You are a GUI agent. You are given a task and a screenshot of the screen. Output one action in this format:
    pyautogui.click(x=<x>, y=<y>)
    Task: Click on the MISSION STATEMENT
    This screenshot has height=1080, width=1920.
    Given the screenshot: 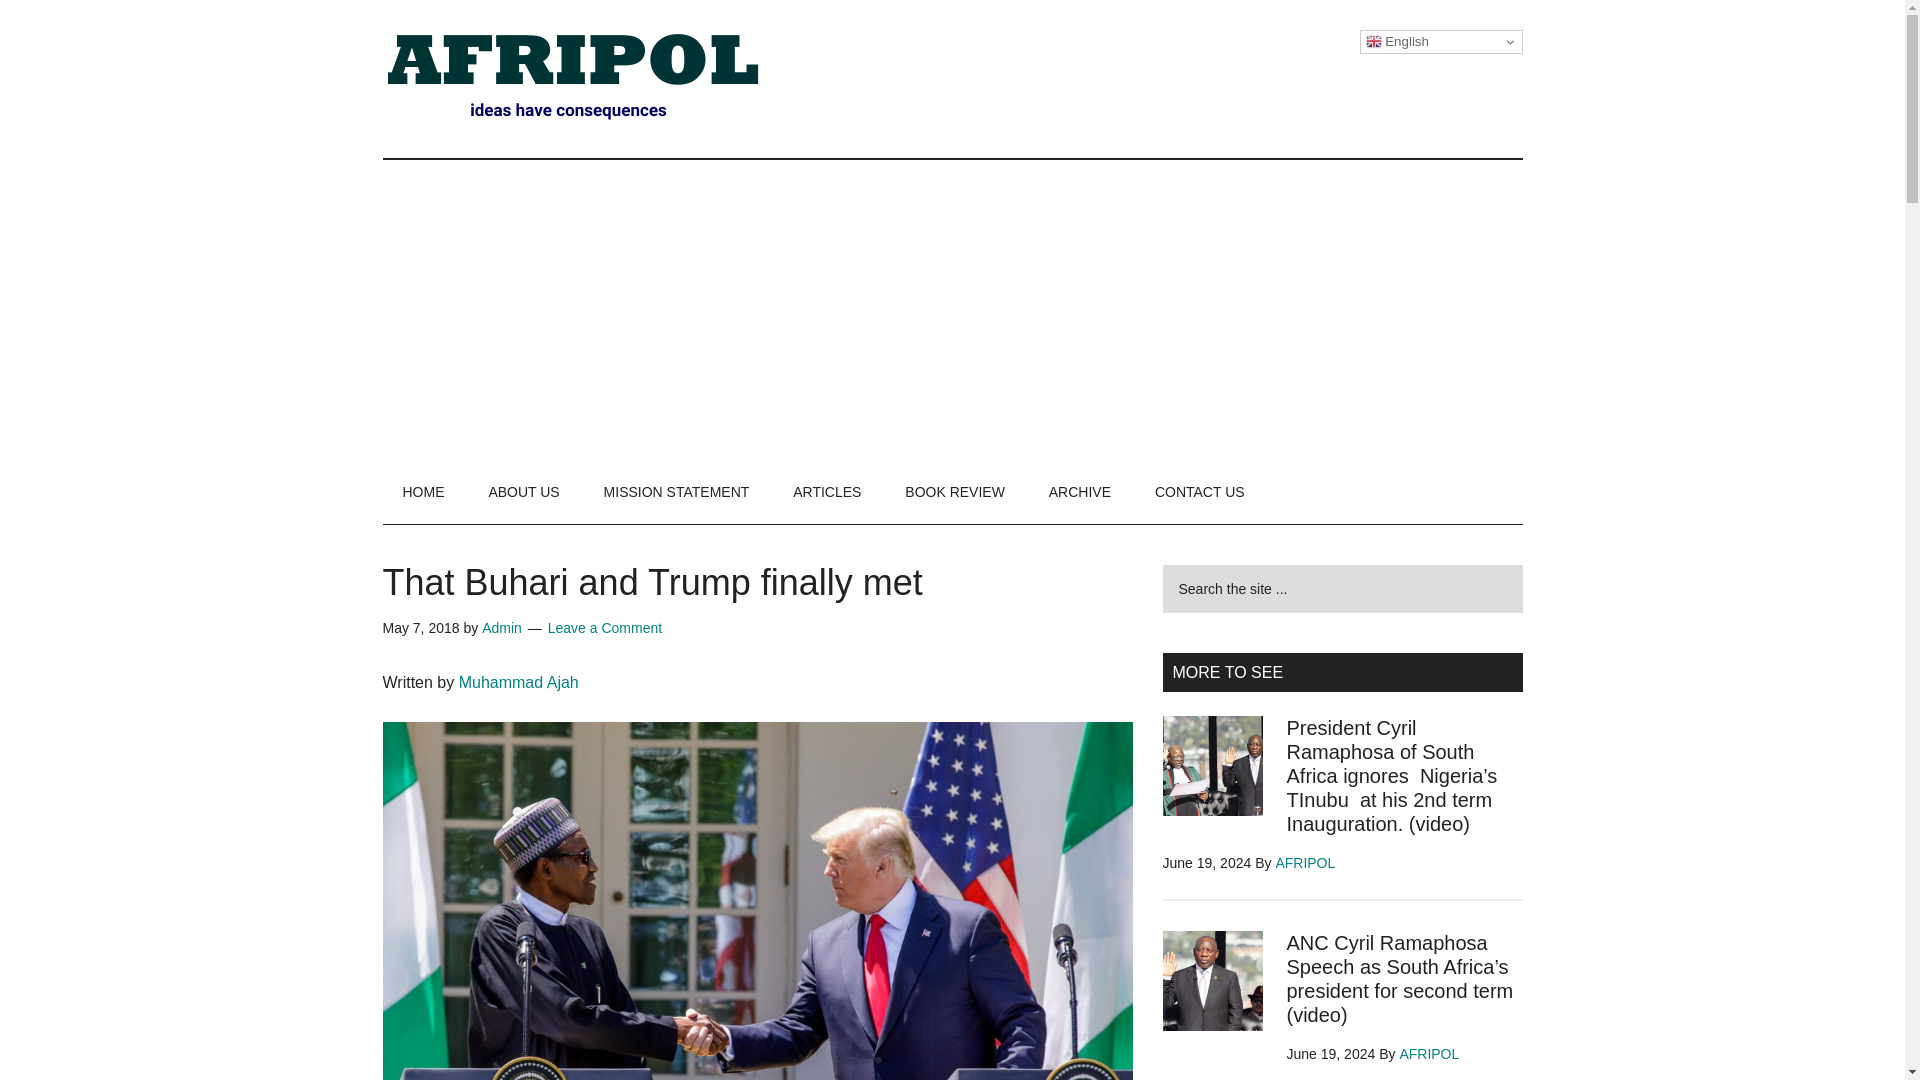 What is the action you would take?
    pyautogui.click(x=676, y=492)
    